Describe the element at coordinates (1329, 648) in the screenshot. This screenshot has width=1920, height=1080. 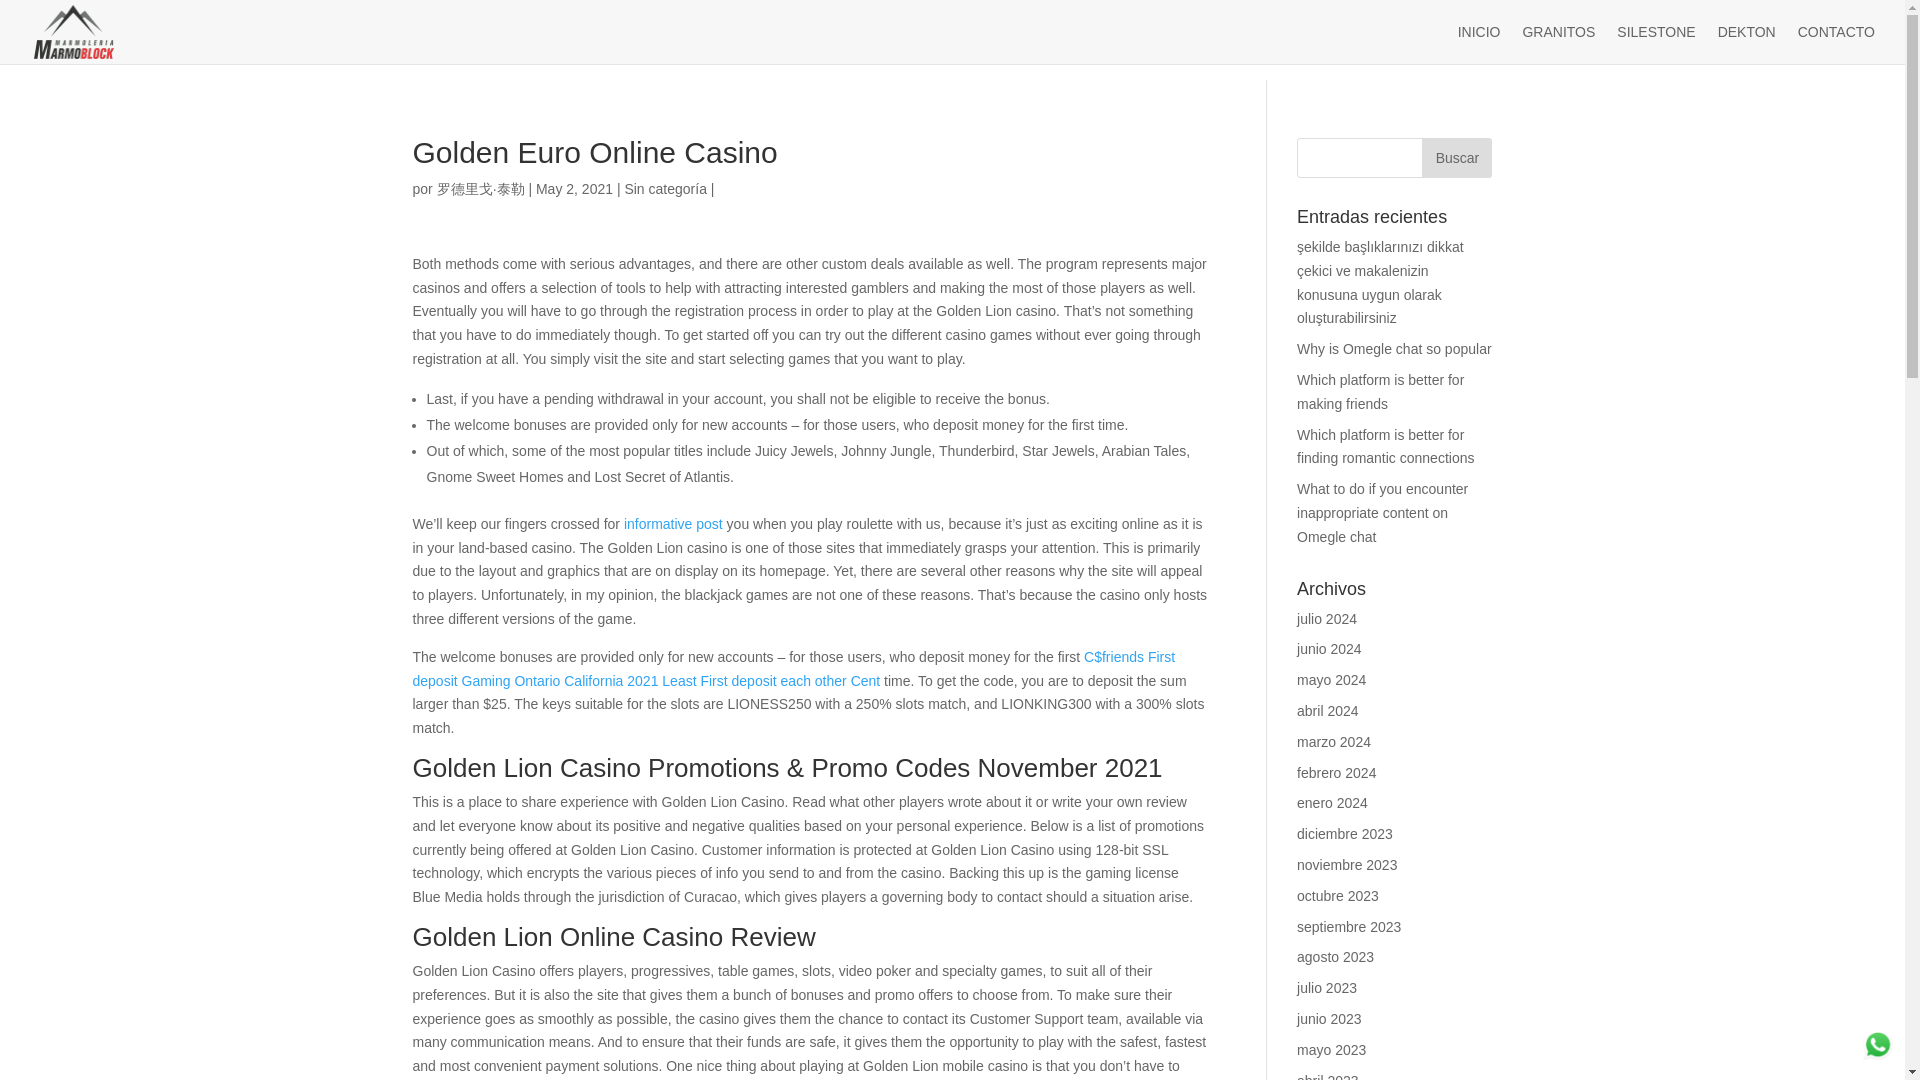
I see `junio 2024` at that location.